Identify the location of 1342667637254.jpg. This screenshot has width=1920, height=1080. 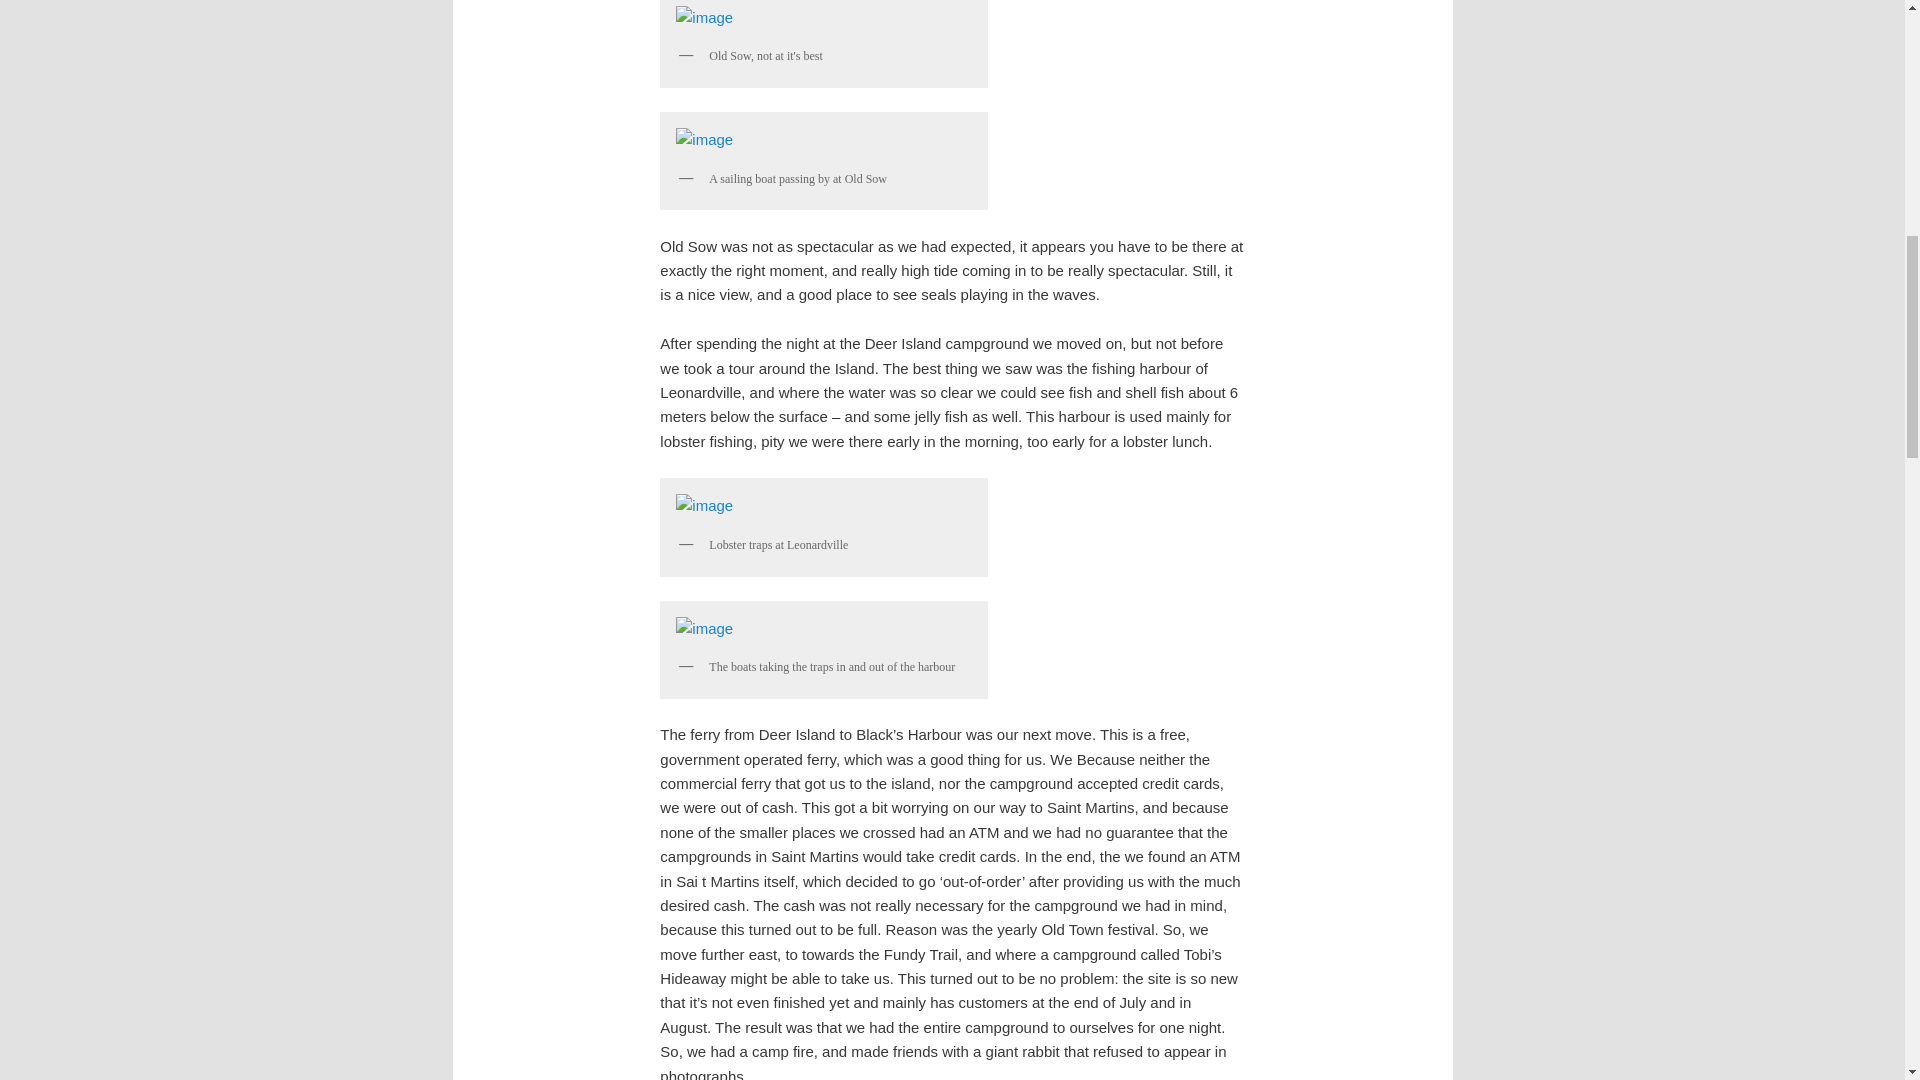
(824, 18).